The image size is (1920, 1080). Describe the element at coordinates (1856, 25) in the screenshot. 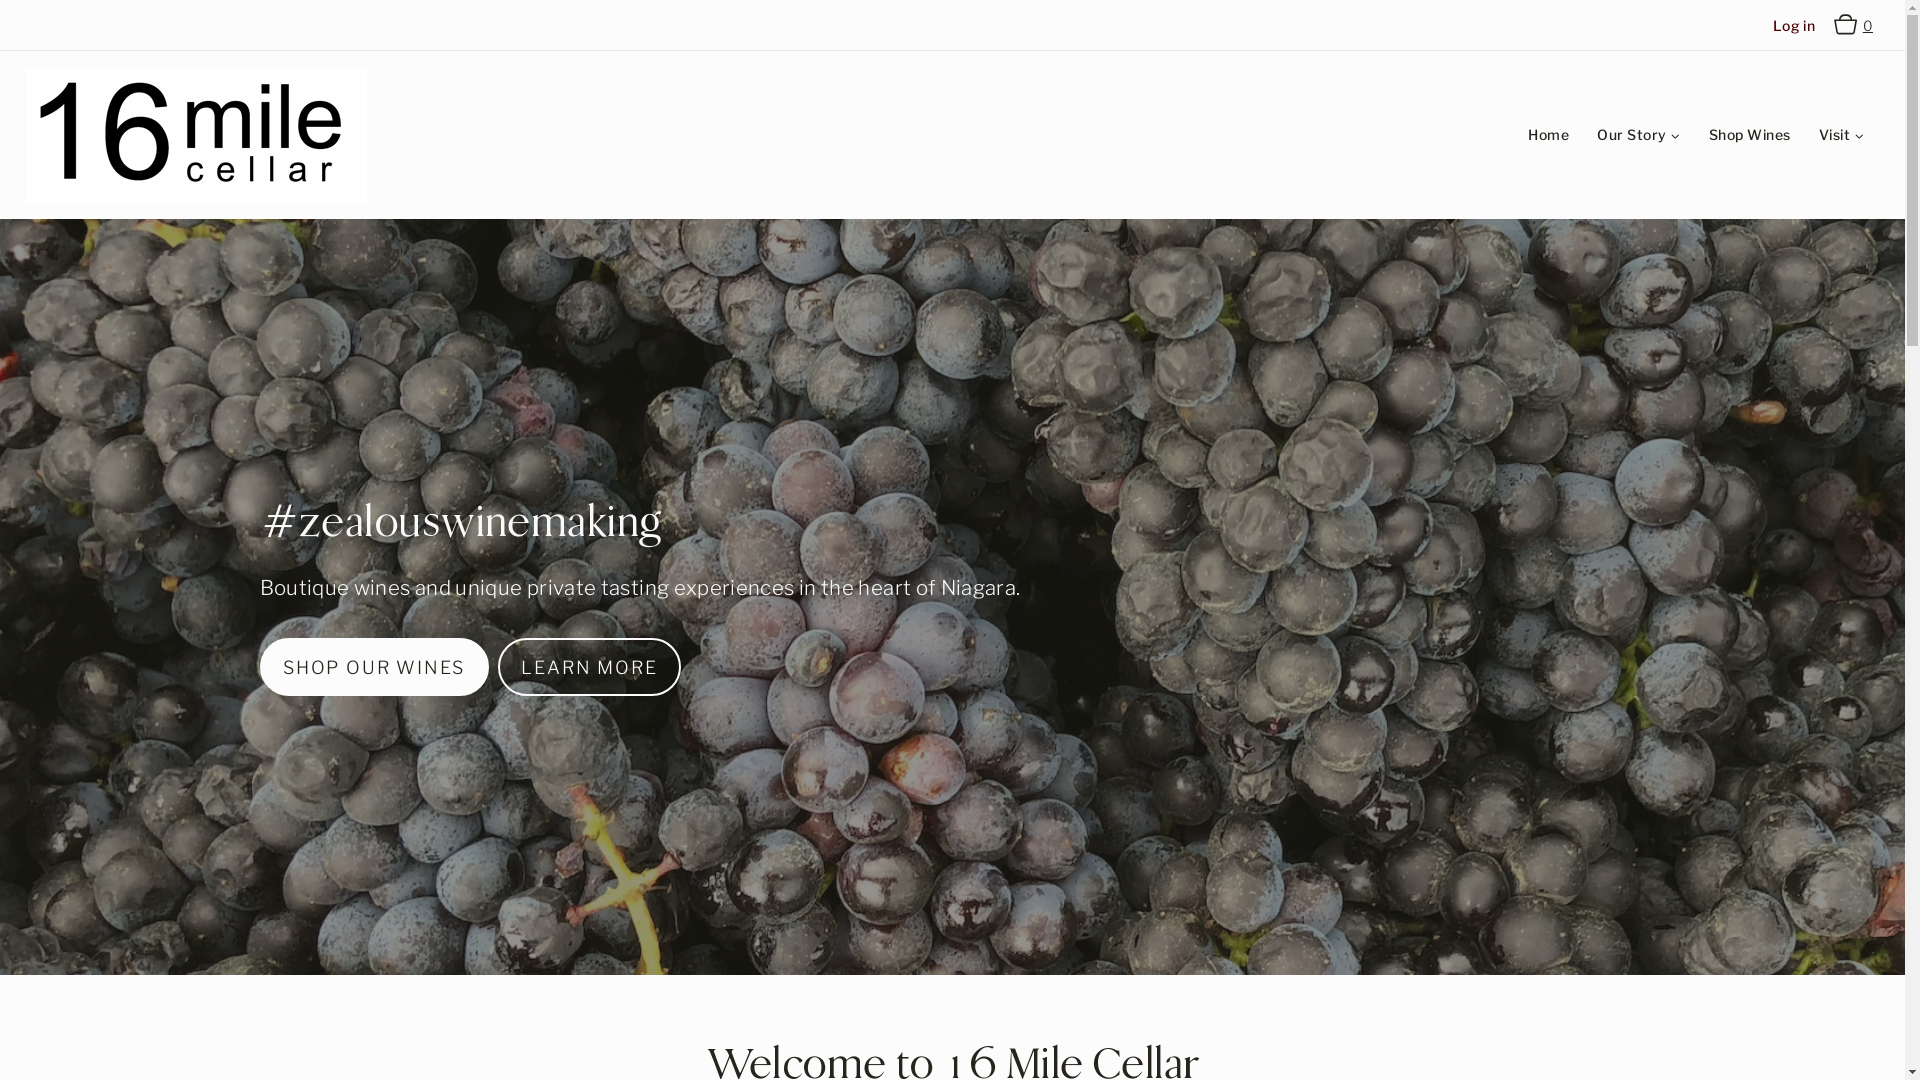

I see `Cart
0` at that location.